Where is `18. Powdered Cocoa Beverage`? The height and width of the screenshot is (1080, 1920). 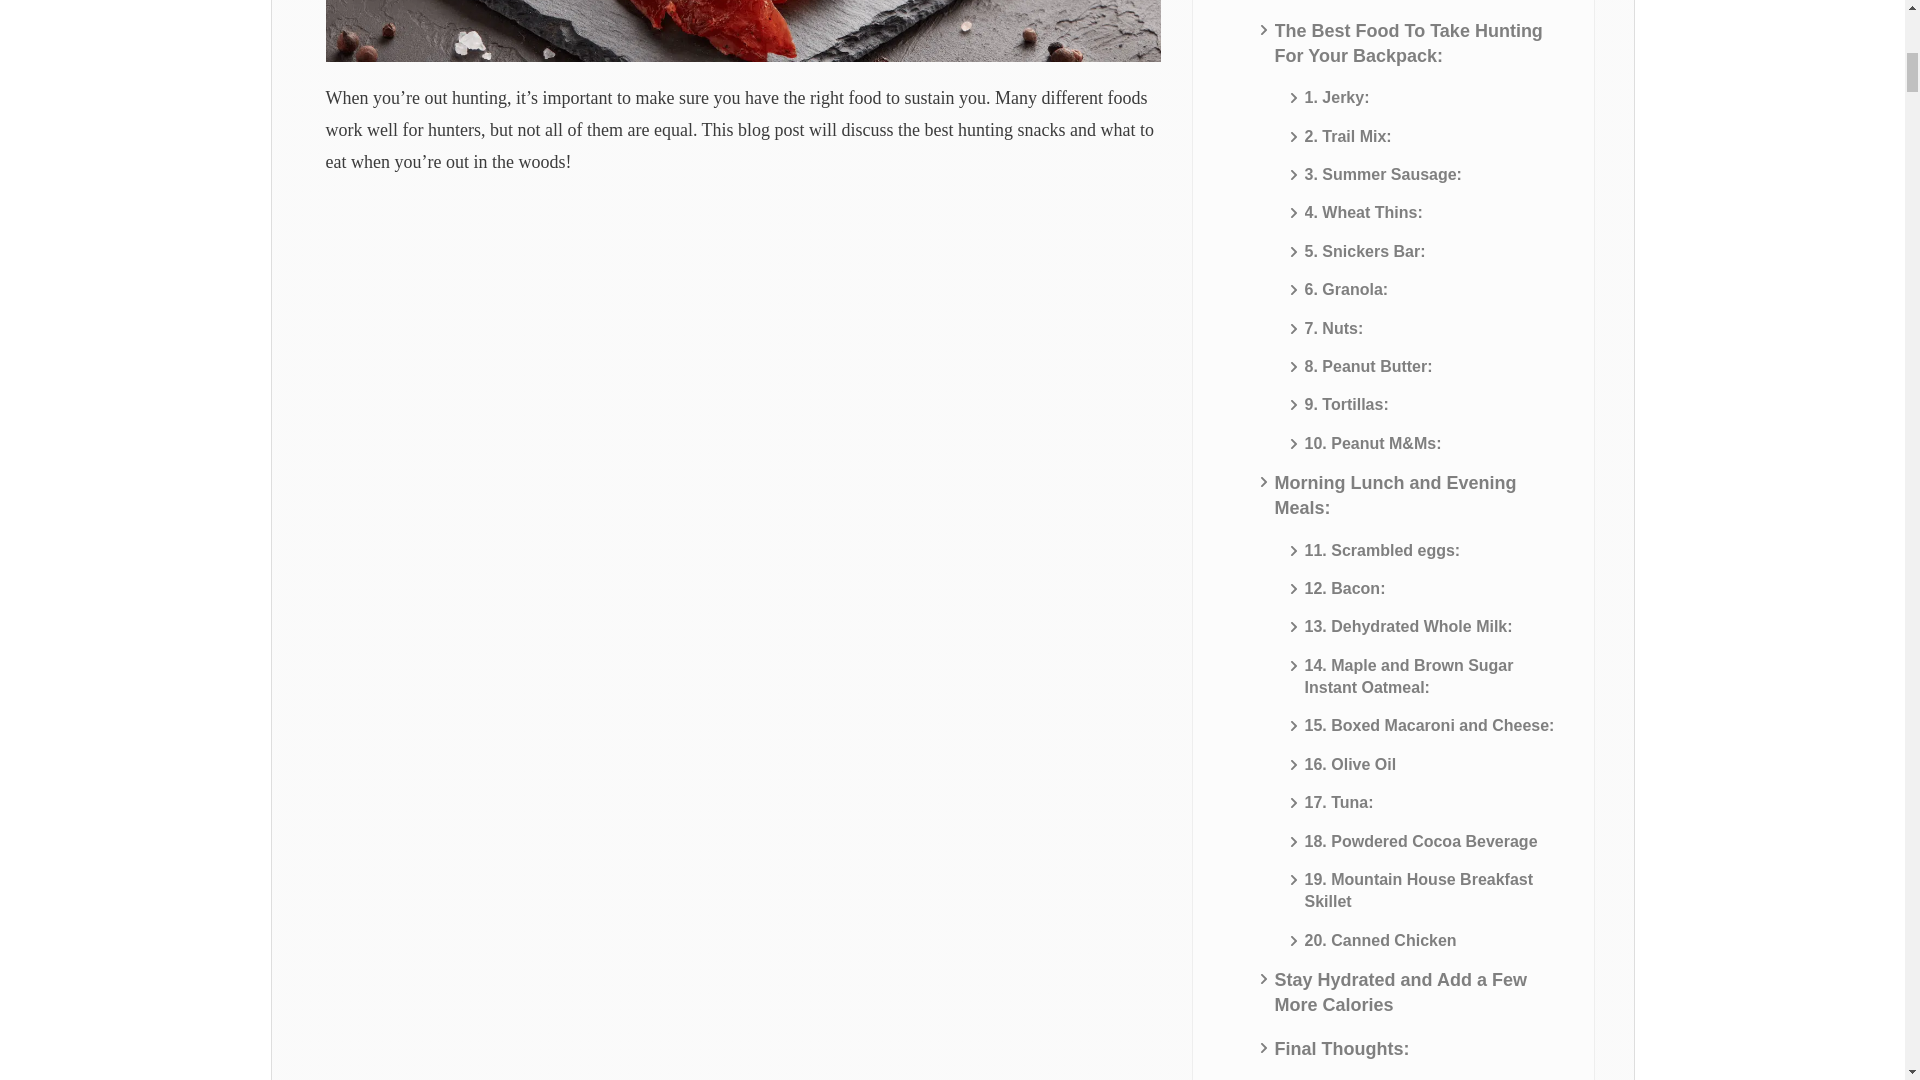
18. Powdered Cocoa Beverage is located at coordinates (1421, 842).